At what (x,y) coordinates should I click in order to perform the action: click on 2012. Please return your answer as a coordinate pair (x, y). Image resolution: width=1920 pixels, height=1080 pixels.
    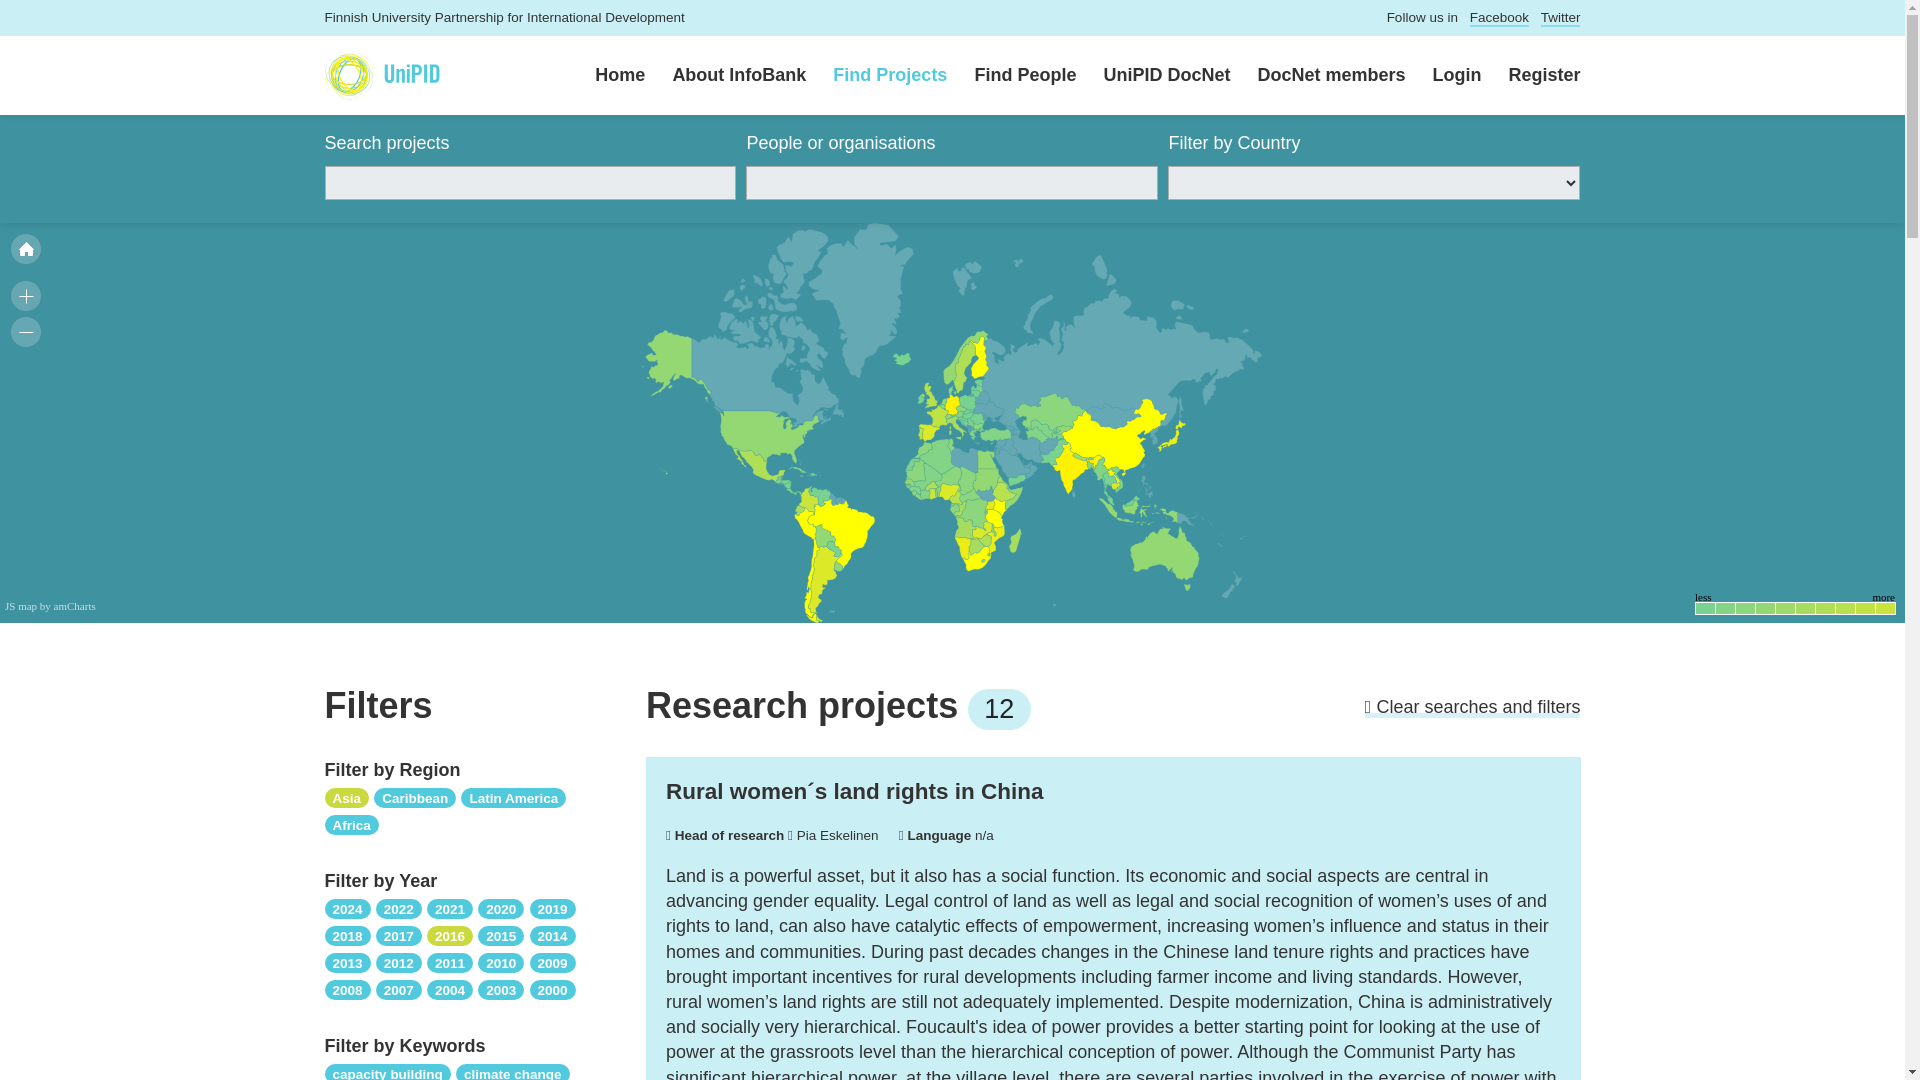
    Looking at the image, I should click on (399, 962).